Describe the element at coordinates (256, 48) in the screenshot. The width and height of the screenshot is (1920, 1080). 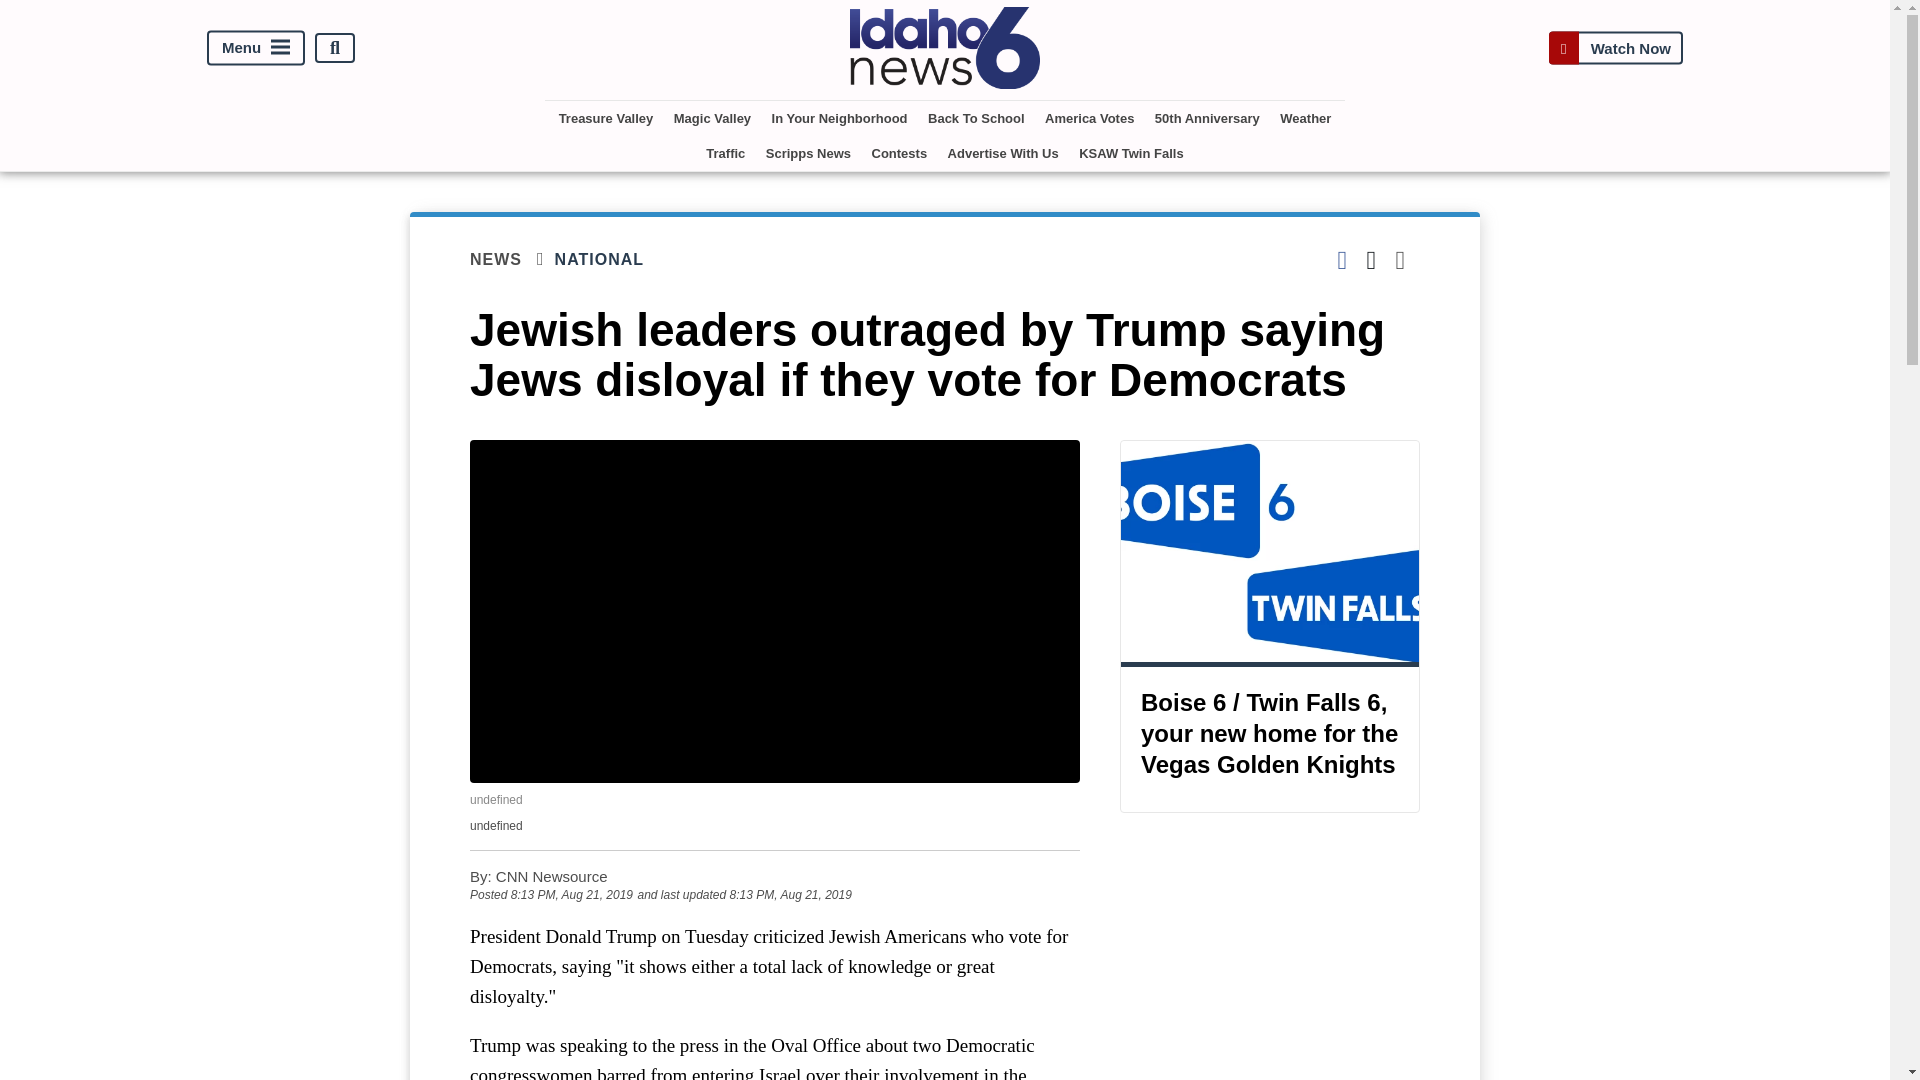
I see `Menu` at that location.